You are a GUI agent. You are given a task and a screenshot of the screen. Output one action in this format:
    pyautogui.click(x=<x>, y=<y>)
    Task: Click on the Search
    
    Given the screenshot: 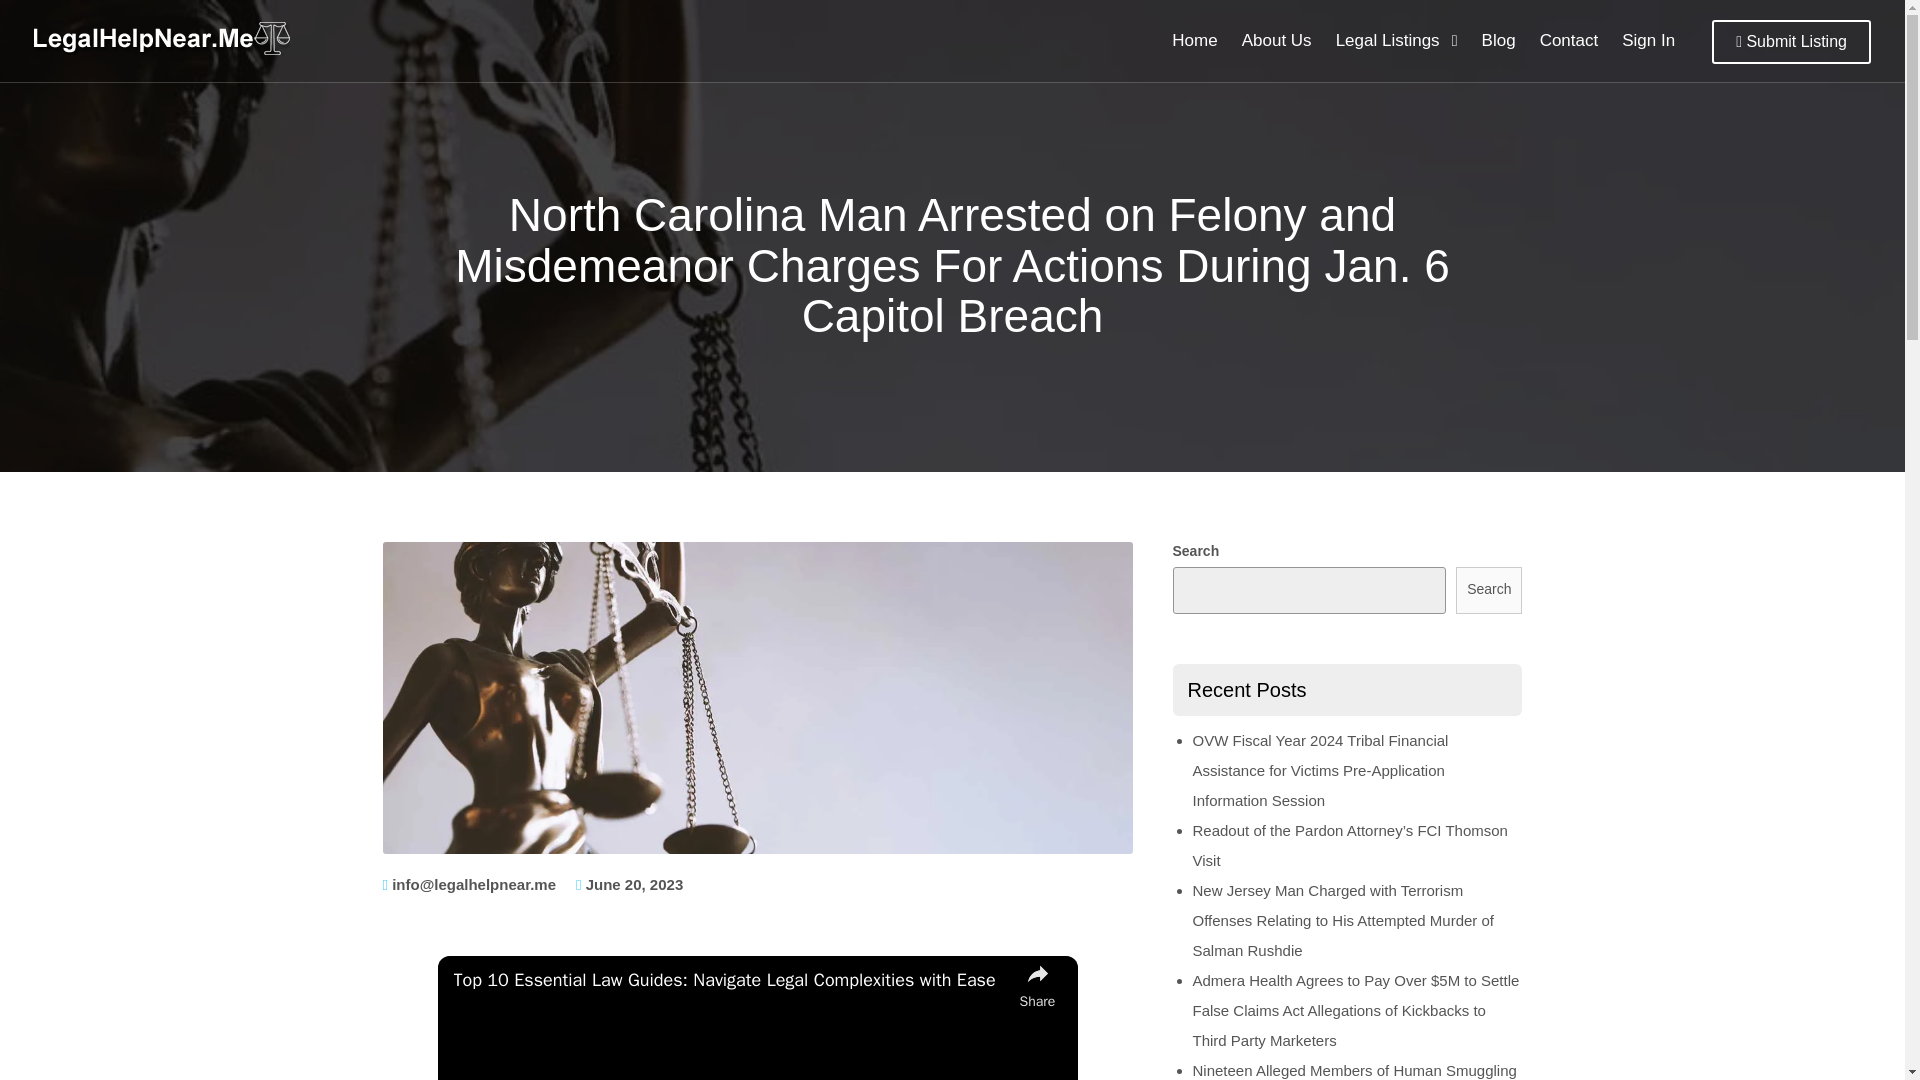 What is the action you would take?
    pyautogui.click(x=1488, y=590)
    